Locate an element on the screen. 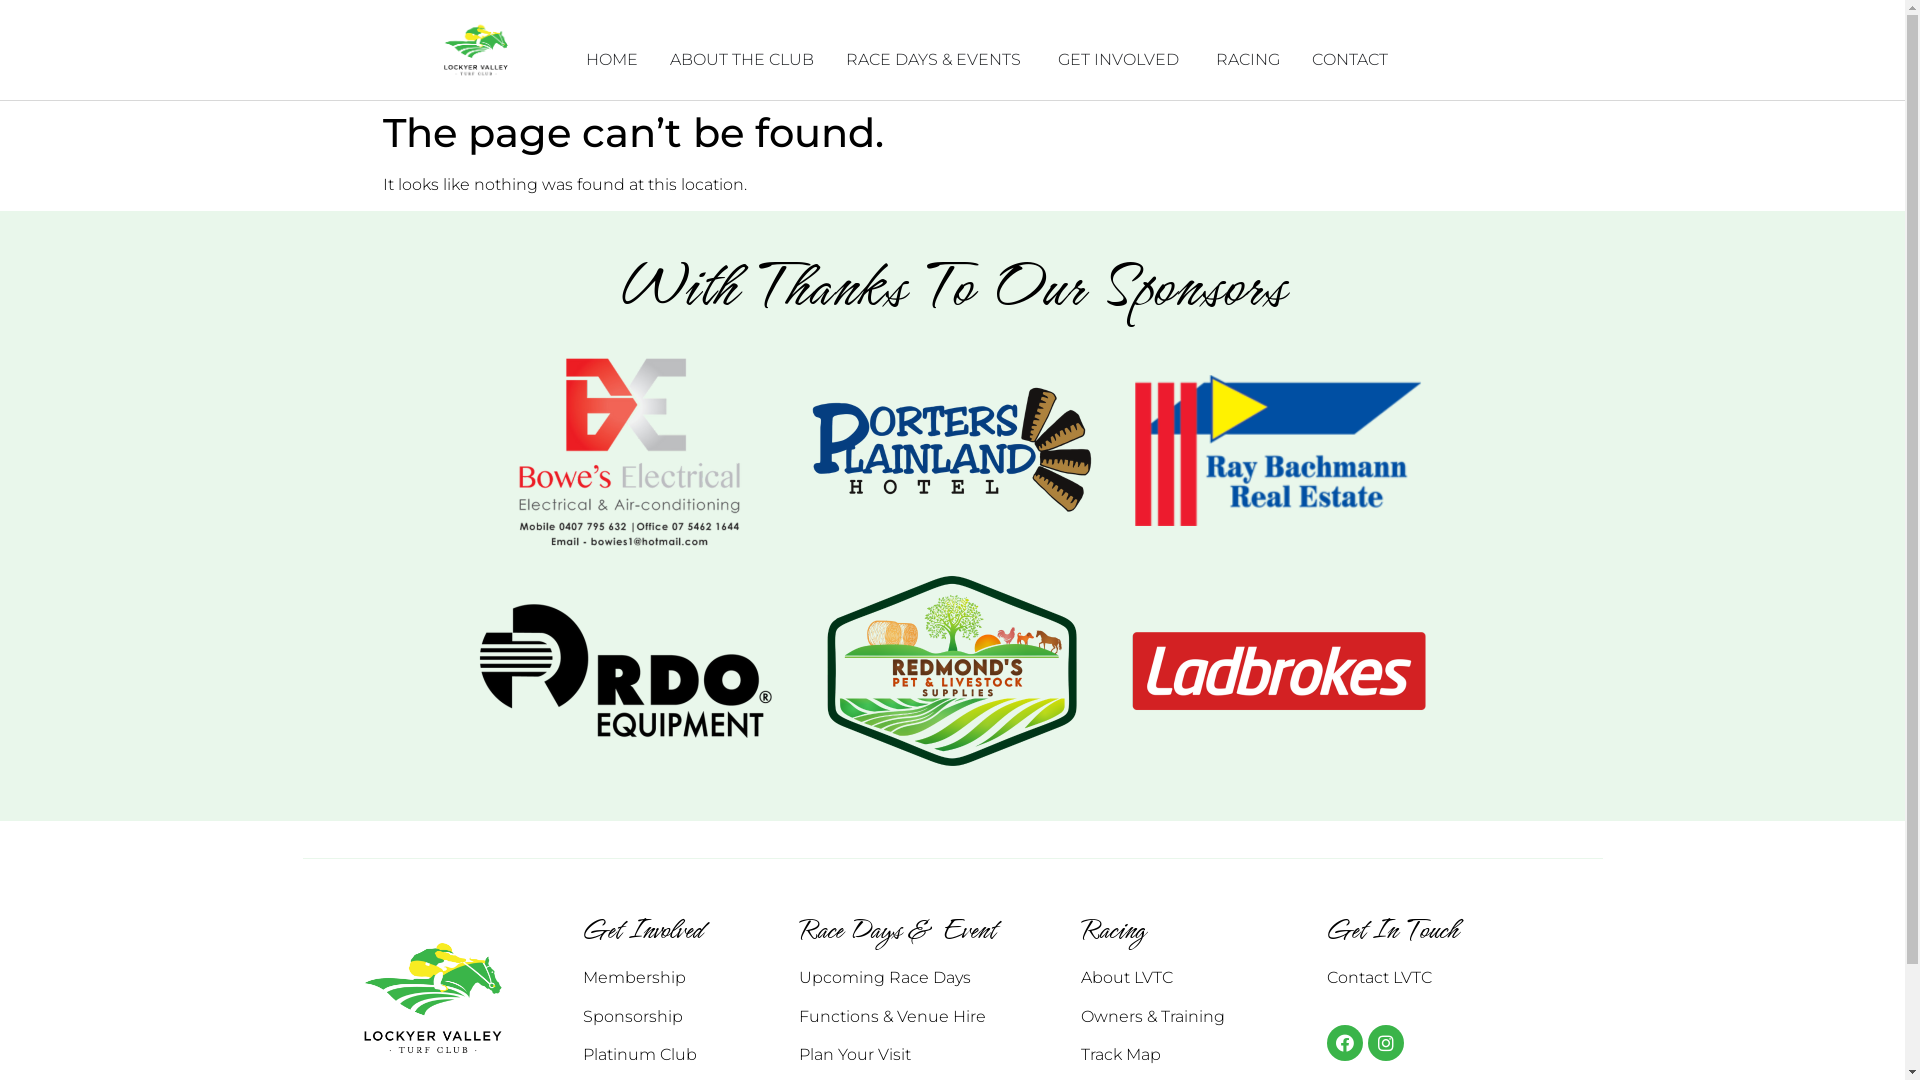  Functions & Venue Hire is located at coordinates (892, 1016).